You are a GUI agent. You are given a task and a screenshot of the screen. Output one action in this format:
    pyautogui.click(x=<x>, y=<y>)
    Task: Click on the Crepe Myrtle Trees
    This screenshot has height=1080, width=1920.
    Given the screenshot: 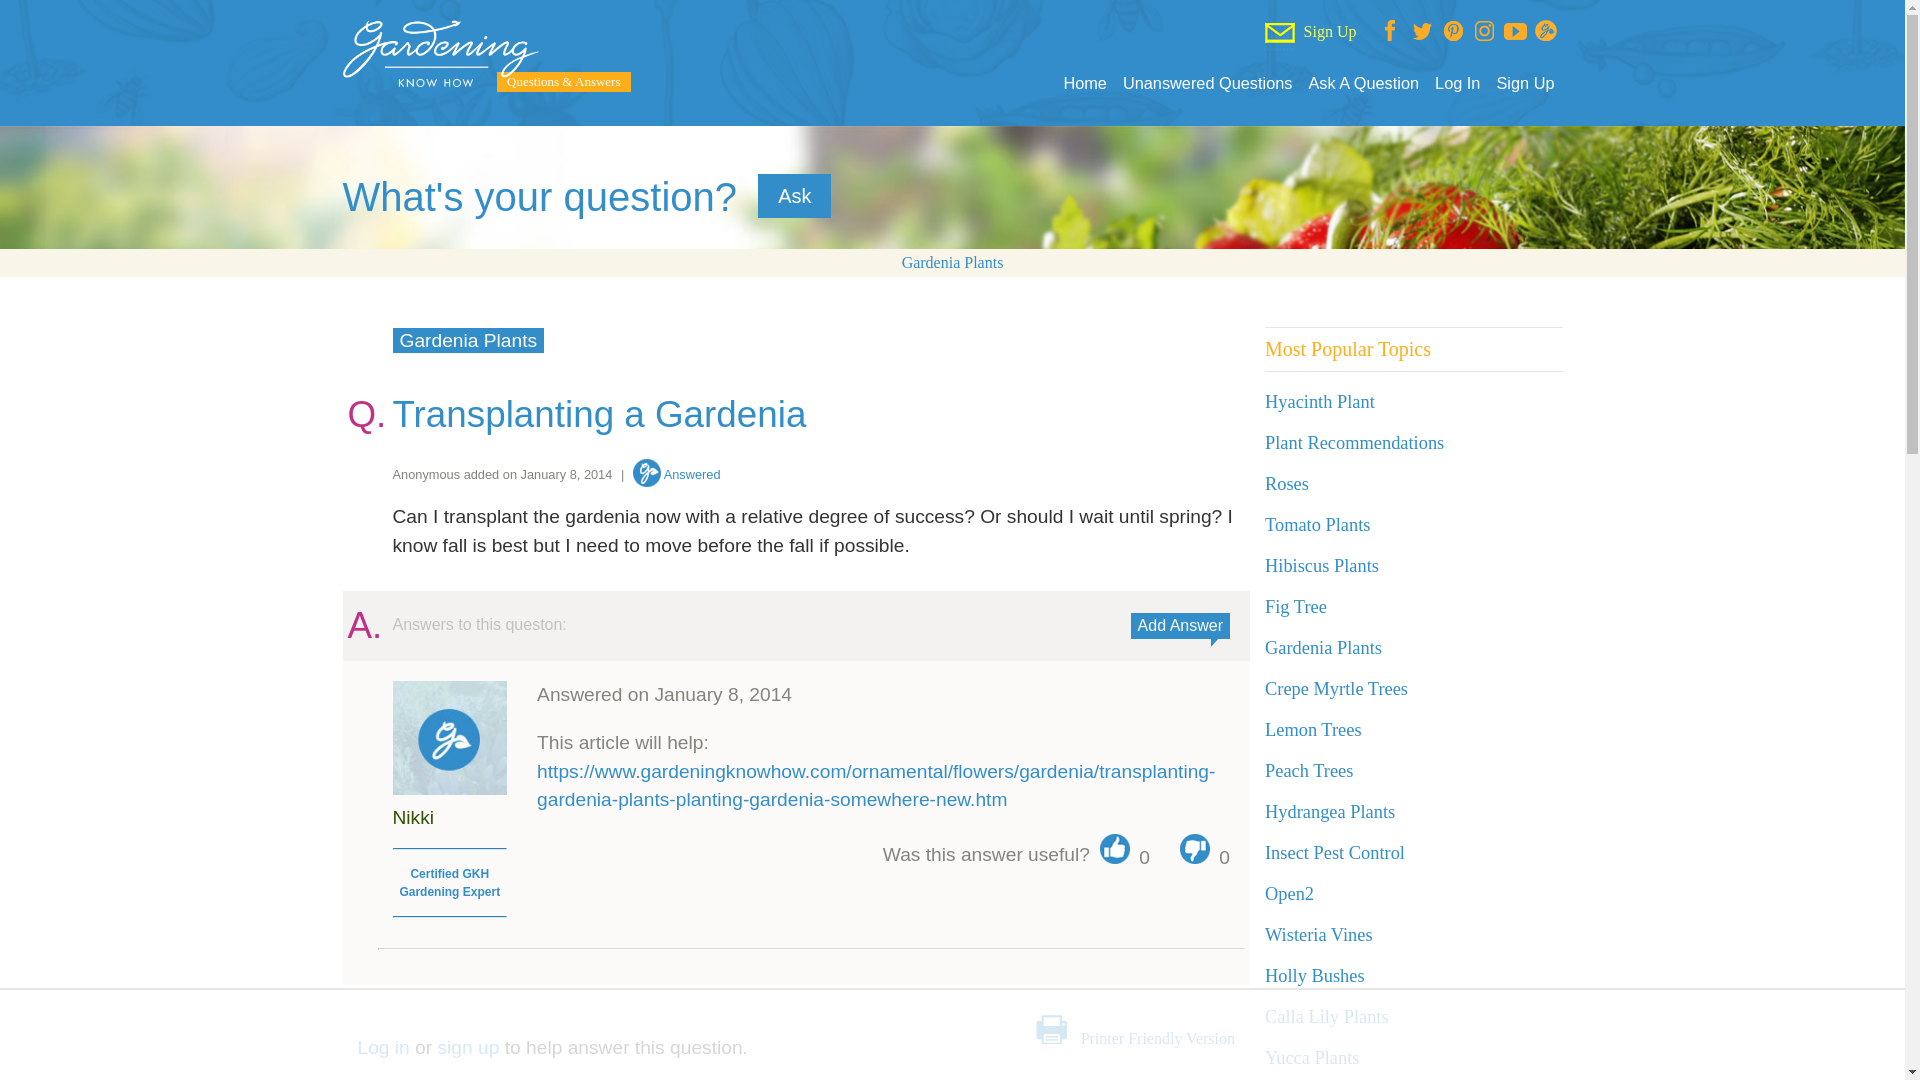 What is the action you would take?
    pyautogui.click(x=1336, y=688)
    